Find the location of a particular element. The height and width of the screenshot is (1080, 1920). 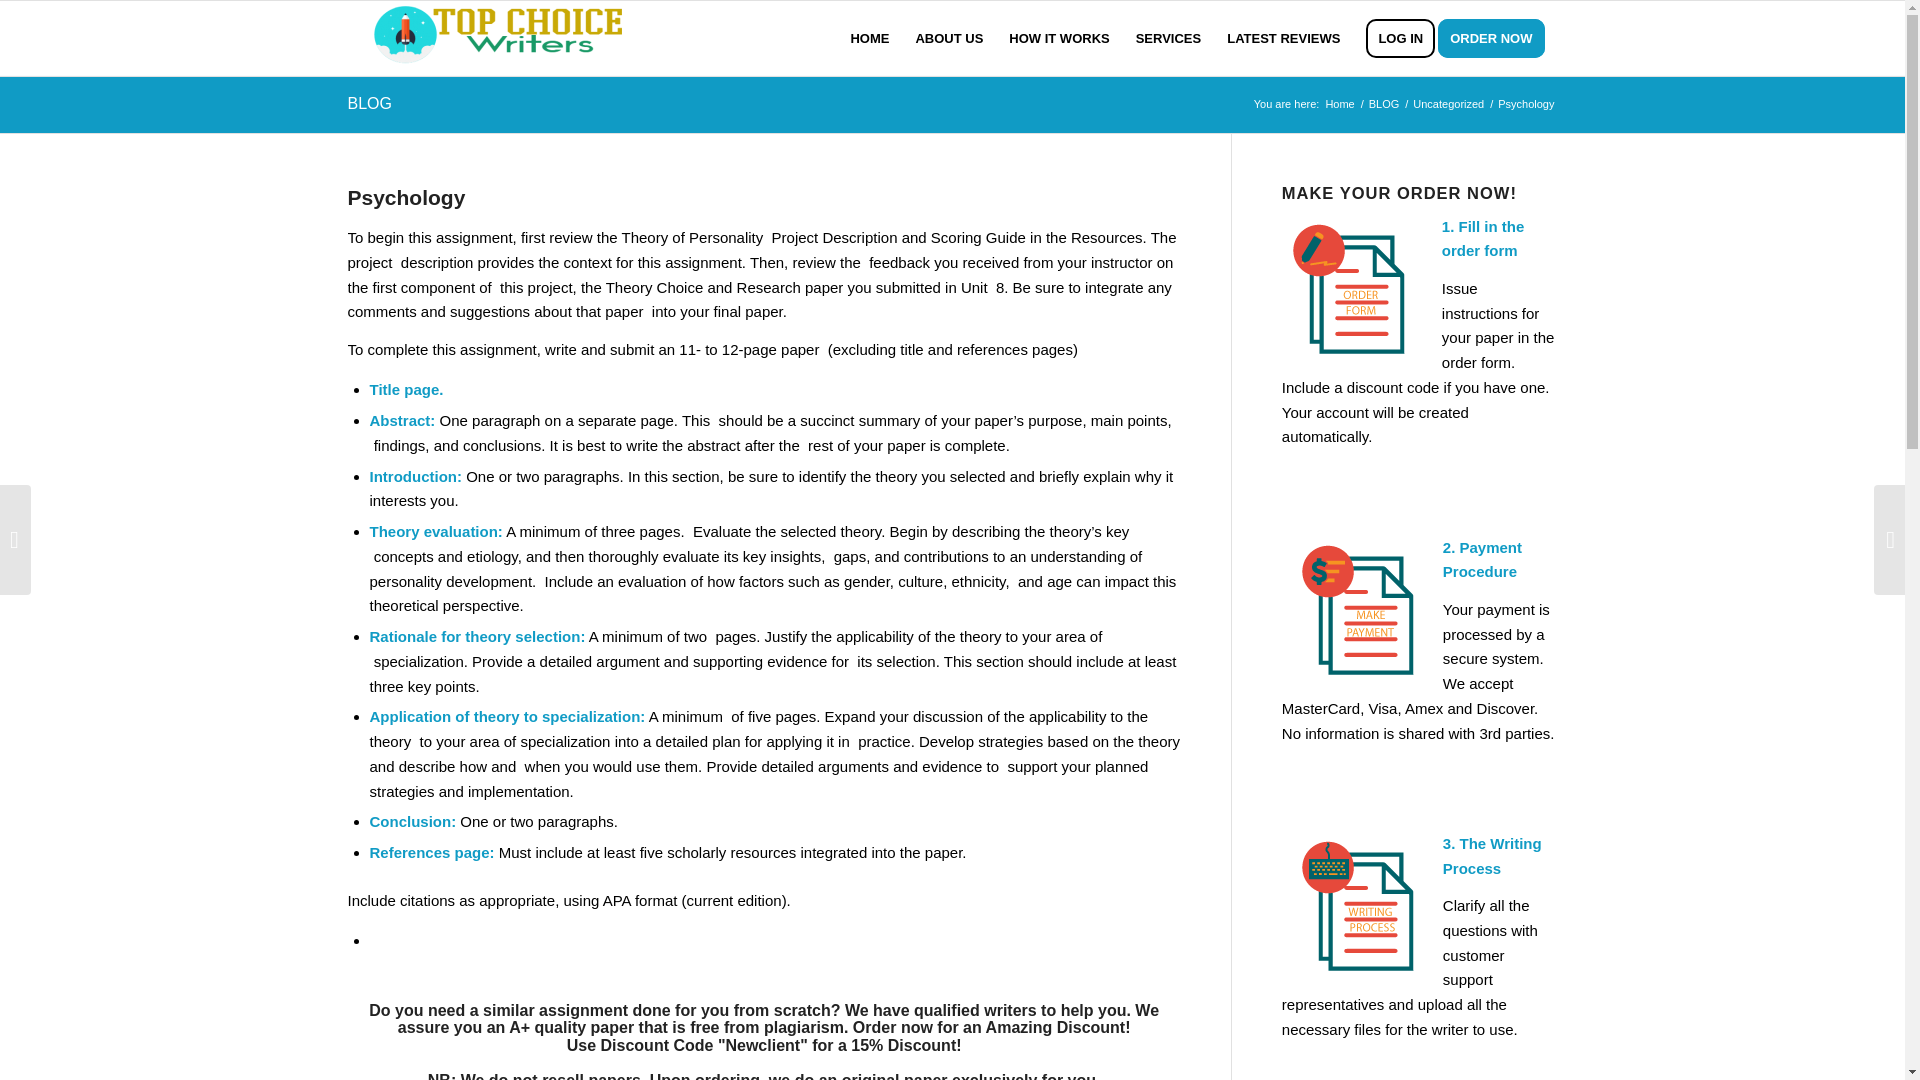

HOW IT WORKS is located at coordinates (1058, 38).